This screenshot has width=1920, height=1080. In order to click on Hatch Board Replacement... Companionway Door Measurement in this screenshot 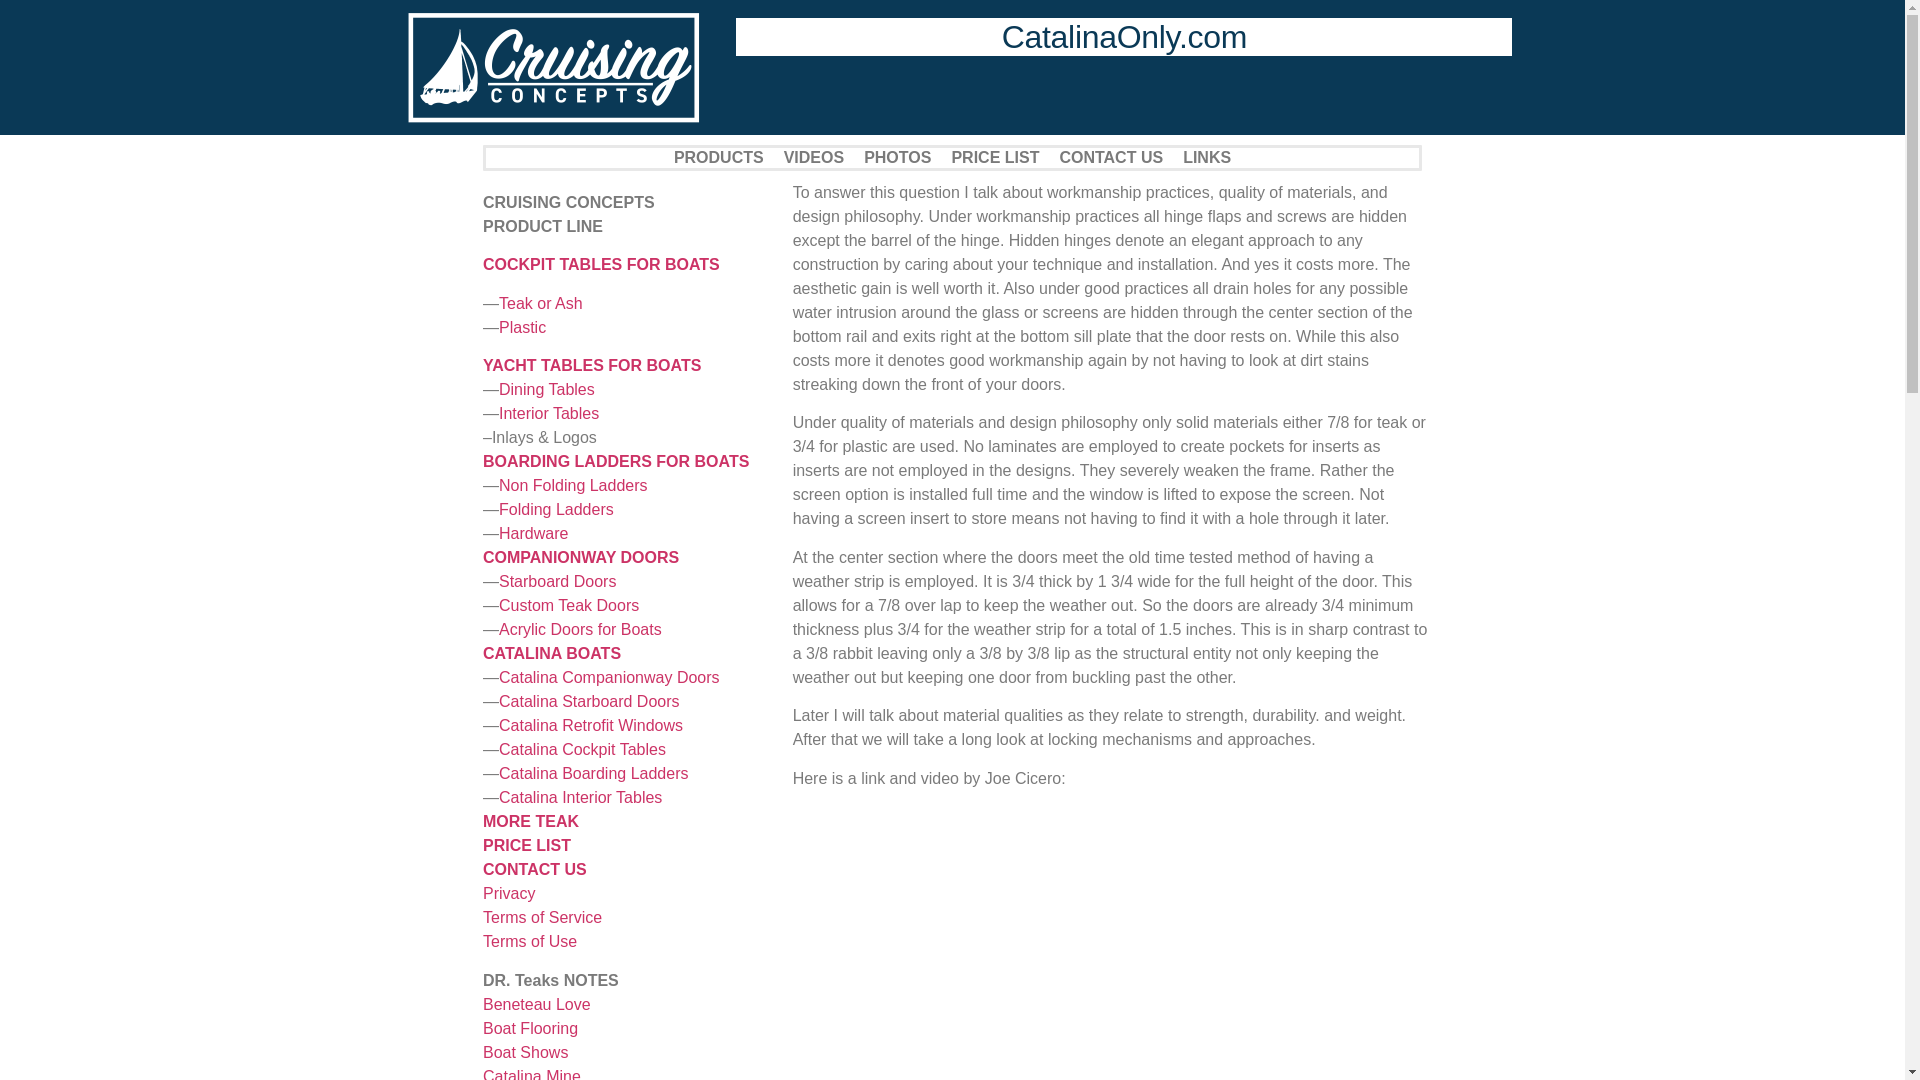, I will do `click(1112, 942)`.